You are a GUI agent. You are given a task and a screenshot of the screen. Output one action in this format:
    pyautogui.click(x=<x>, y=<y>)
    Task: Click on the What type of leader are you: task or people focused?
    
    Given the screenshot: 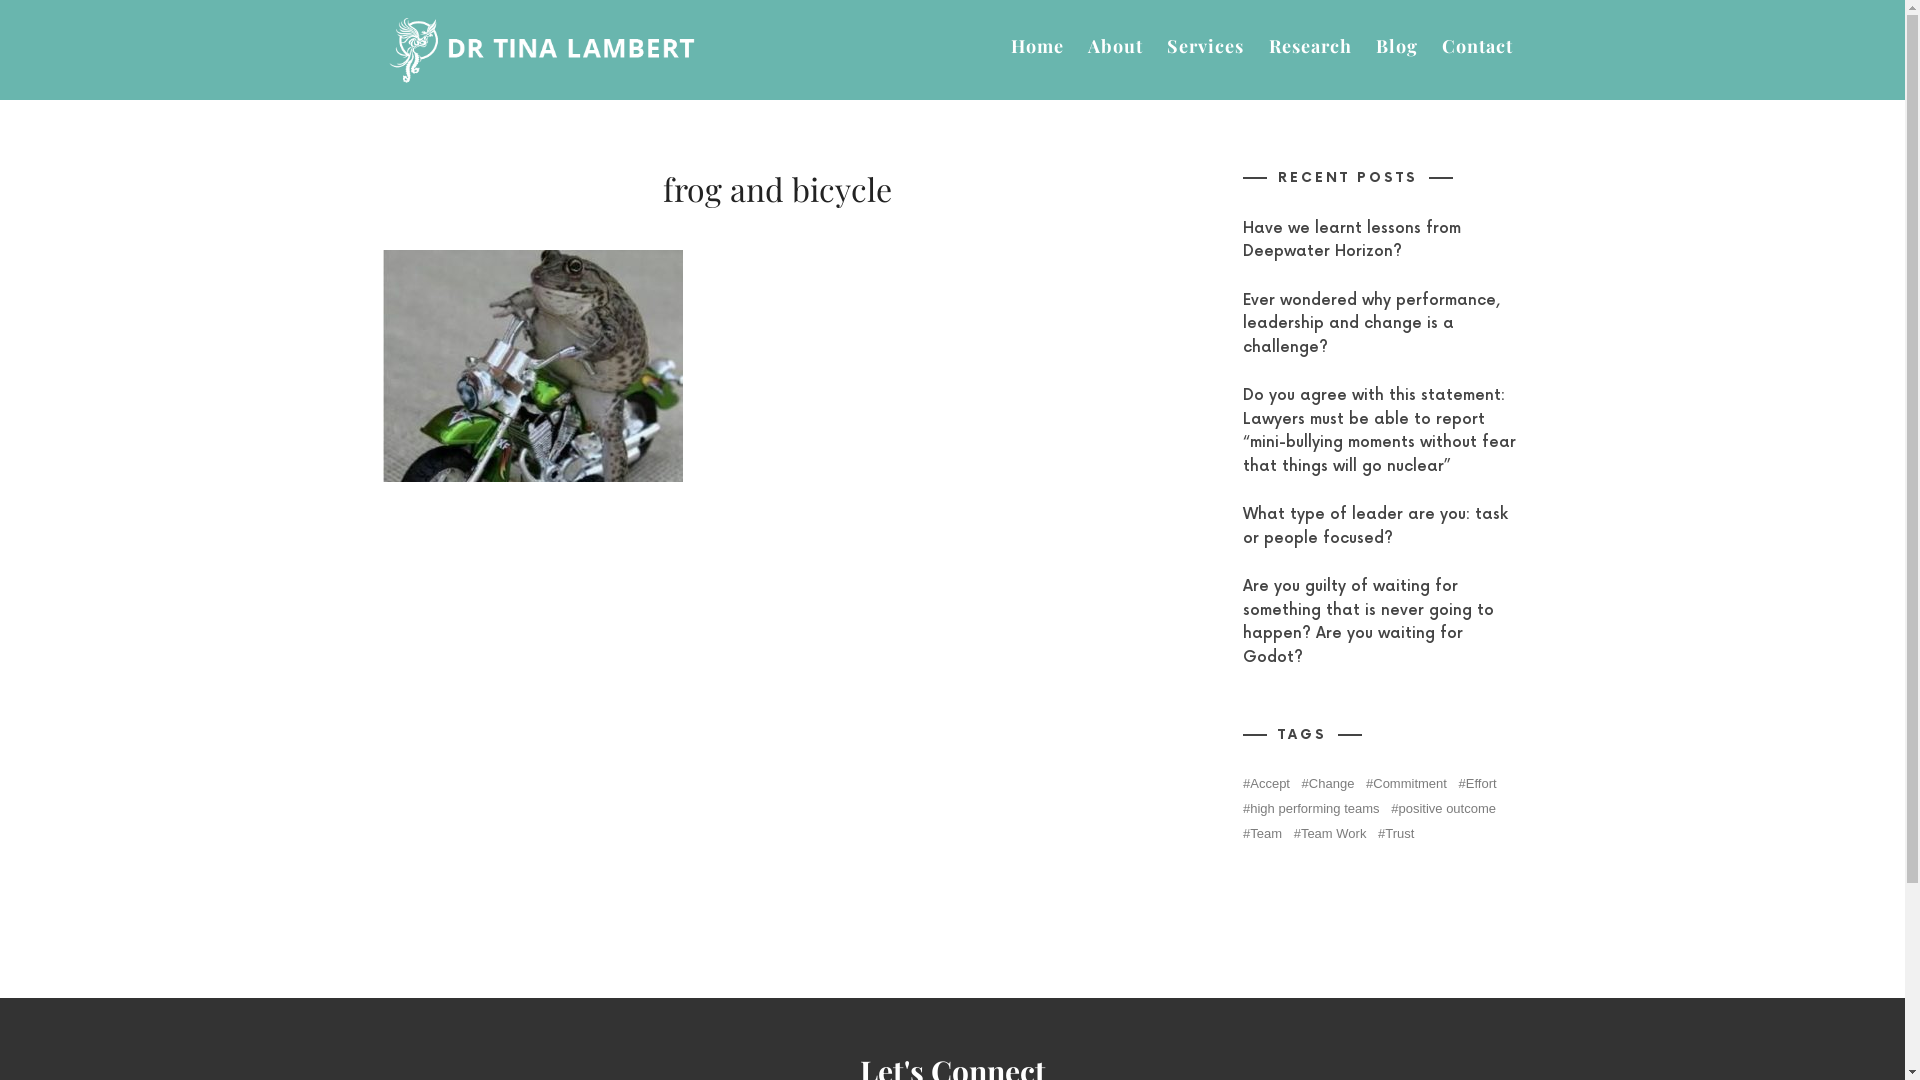 What is the action you would take?
    pyautogui.click(x=1374, y=526)
    